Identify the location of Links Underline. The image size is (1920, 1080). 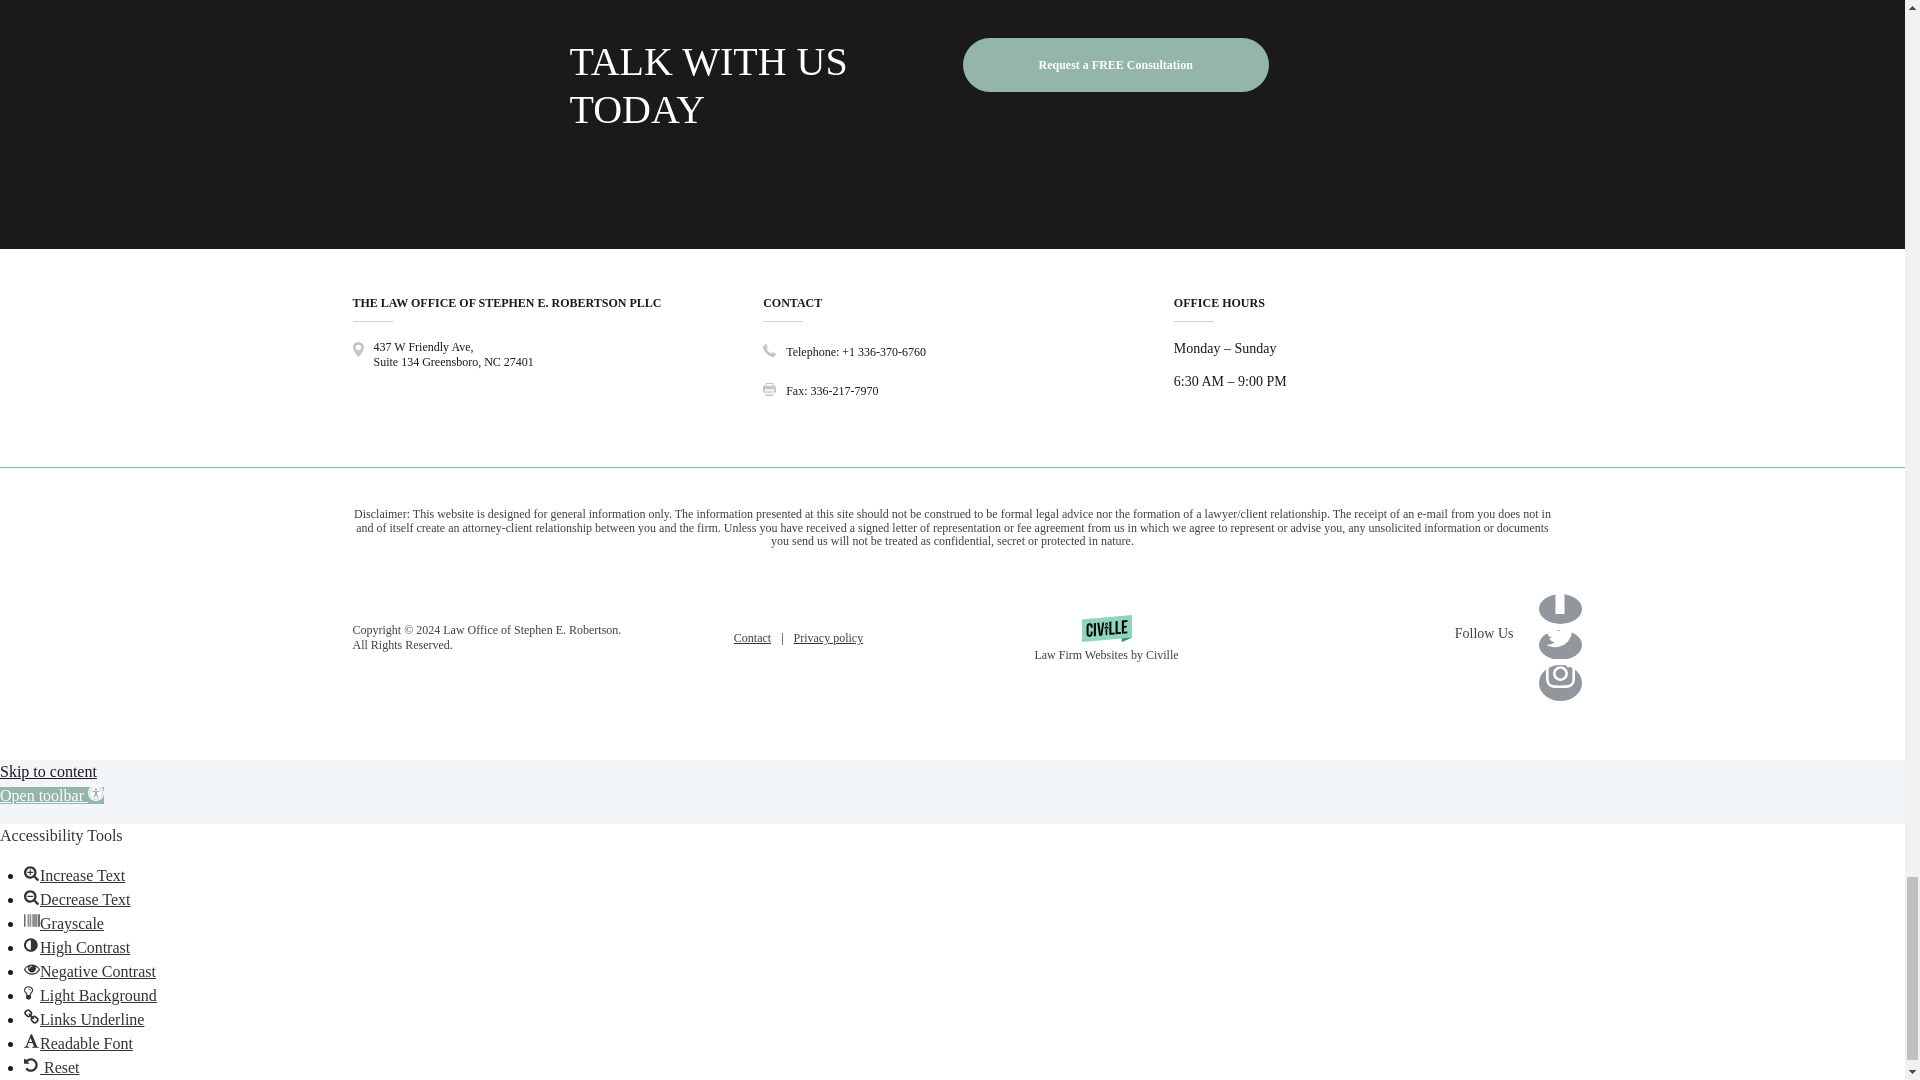
(32, 1016).